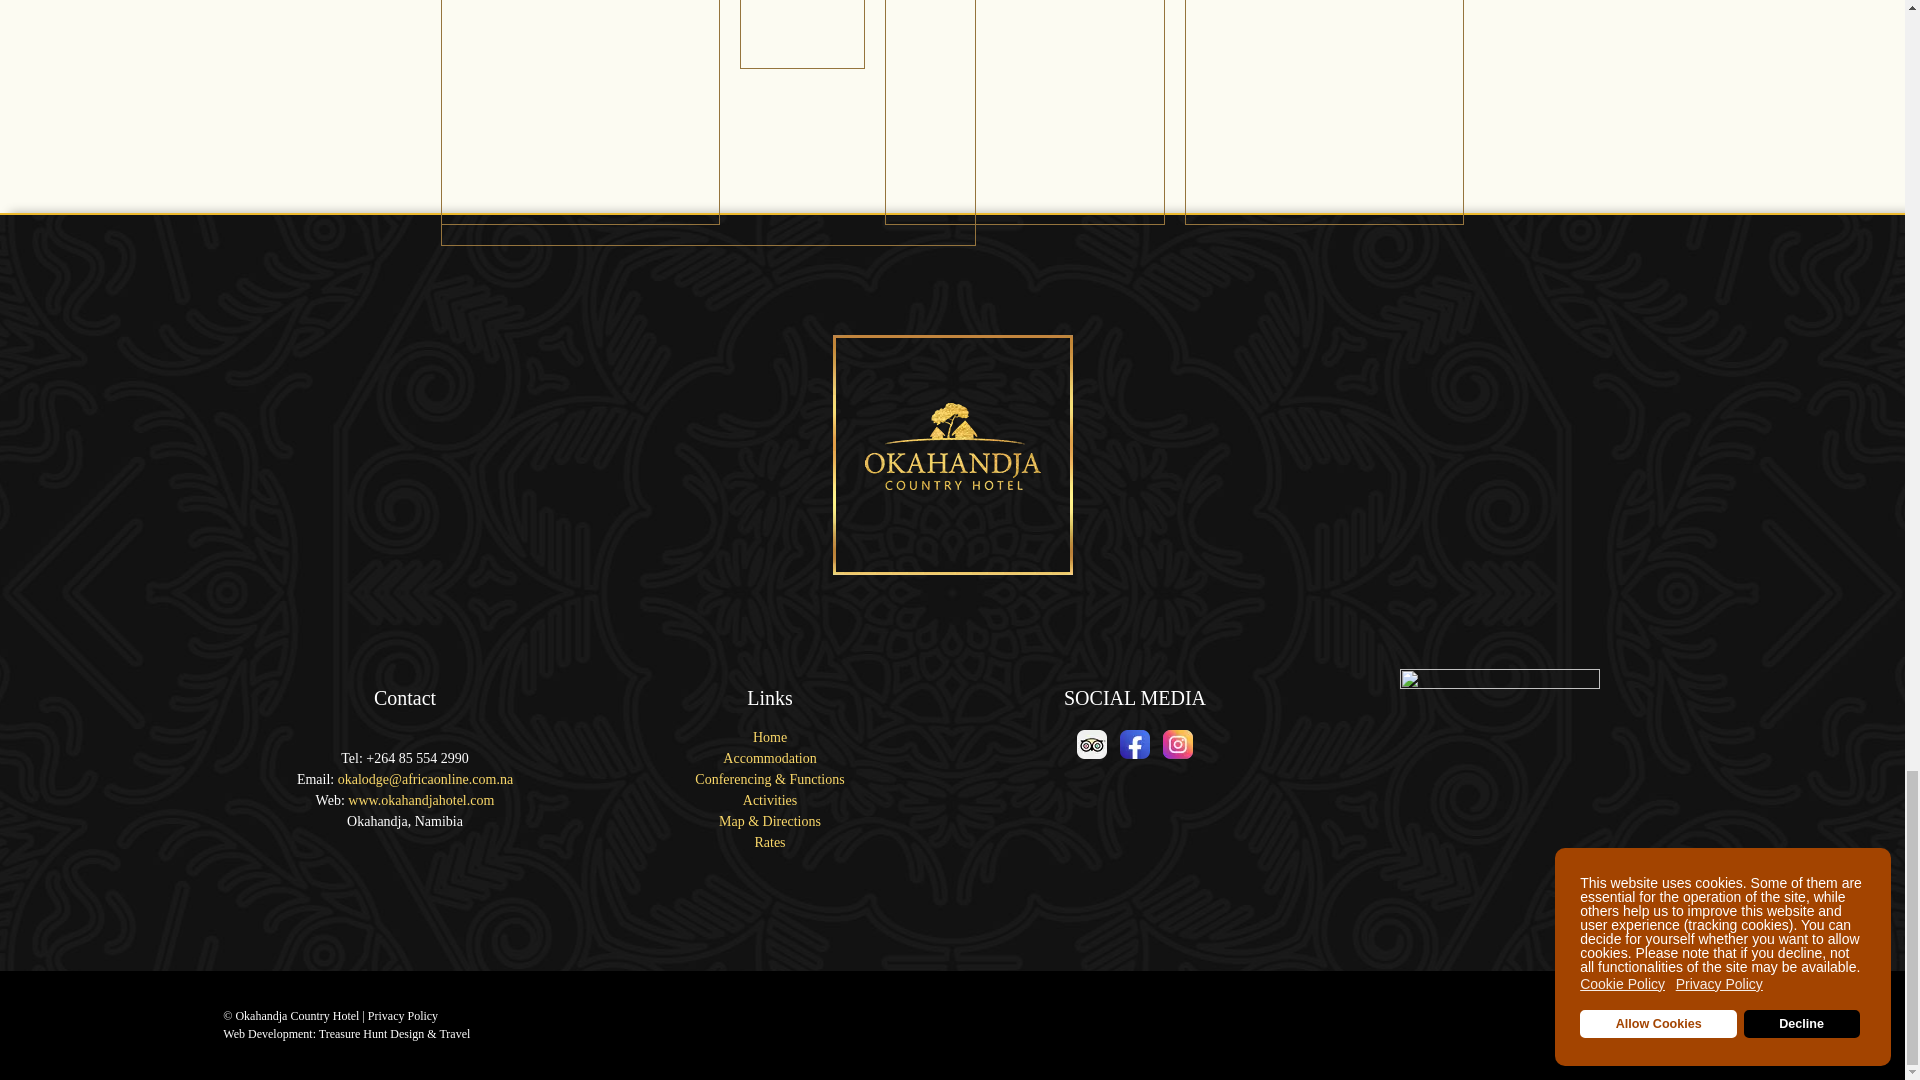 This screenshot has width=1920, height=1080. Describe the element at coordinates (420, 800) in the screenshot. I see `www.okahandjahotel.com` at that location.